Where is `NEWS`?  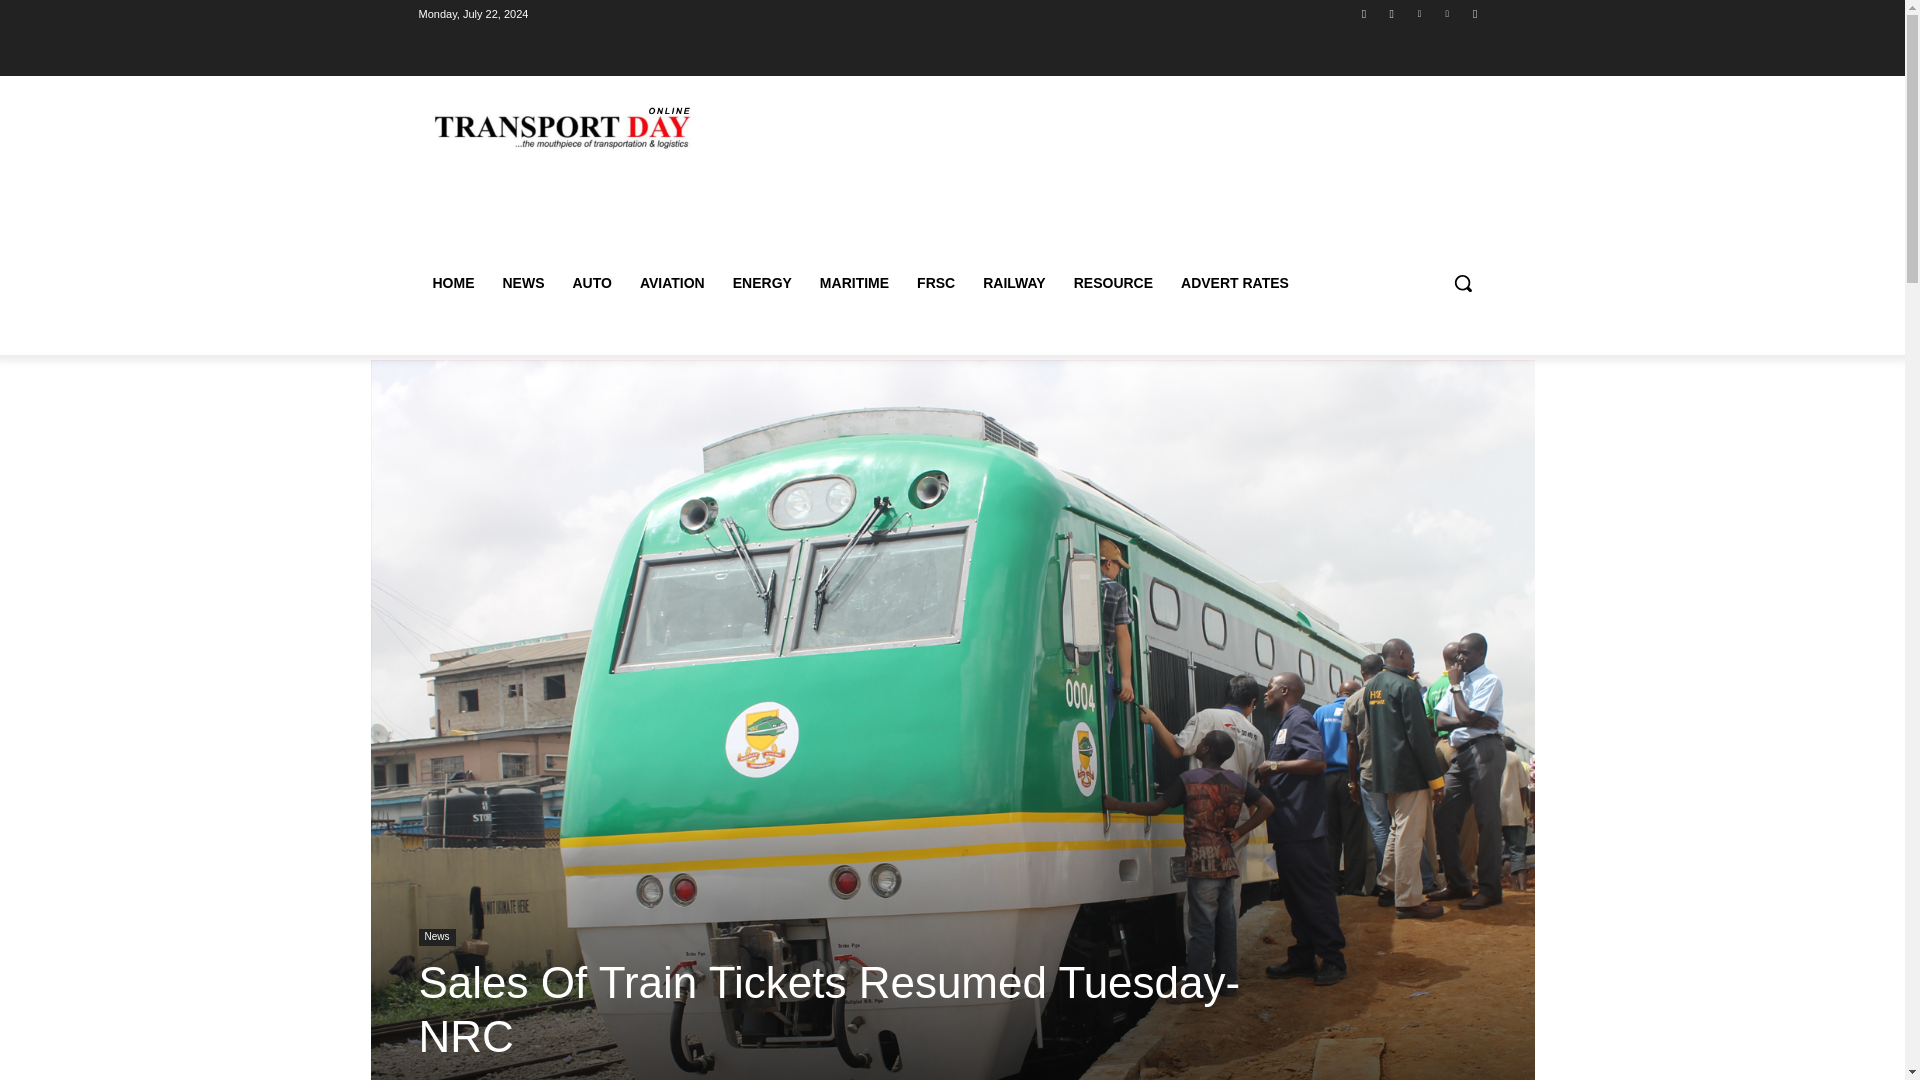 NEWS is located at coordinates (522, 282).